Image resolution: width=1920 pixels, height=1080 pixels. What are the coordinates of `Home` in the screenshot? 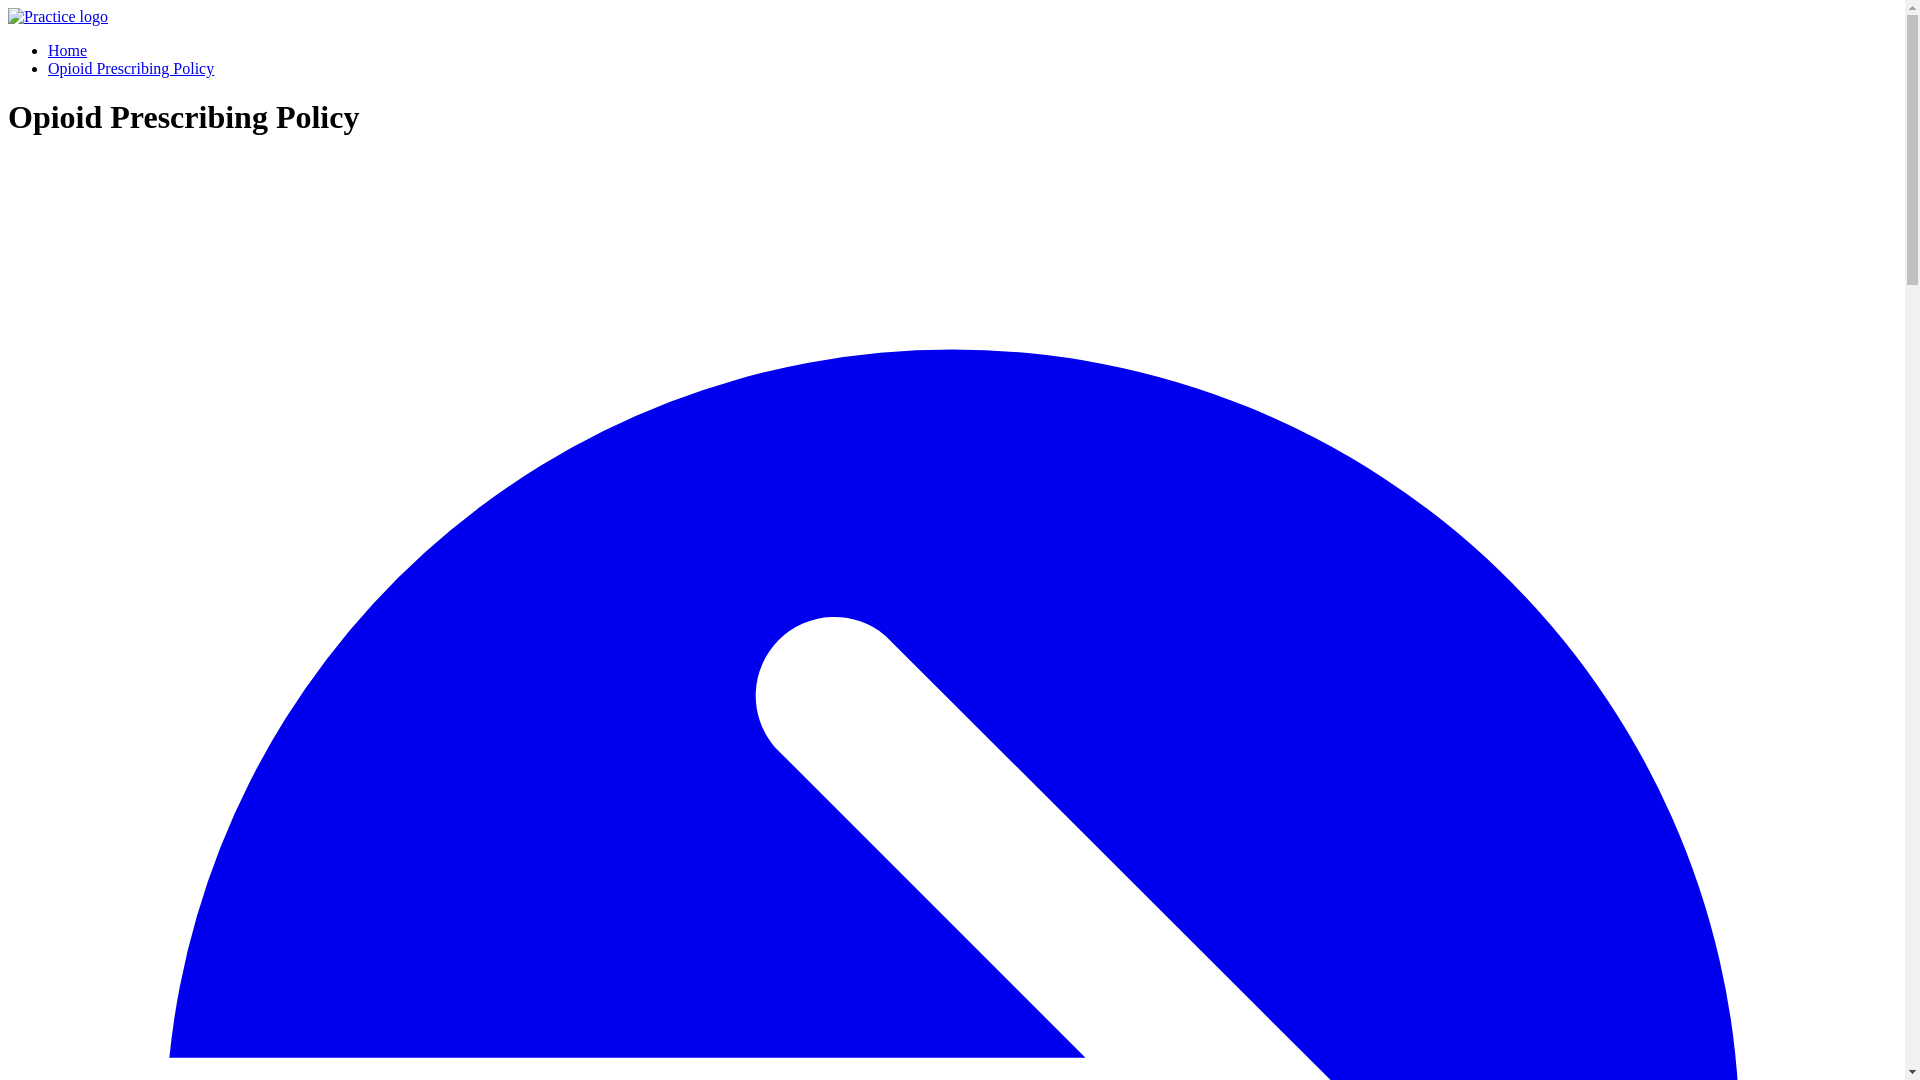 It's located at (67, 50).